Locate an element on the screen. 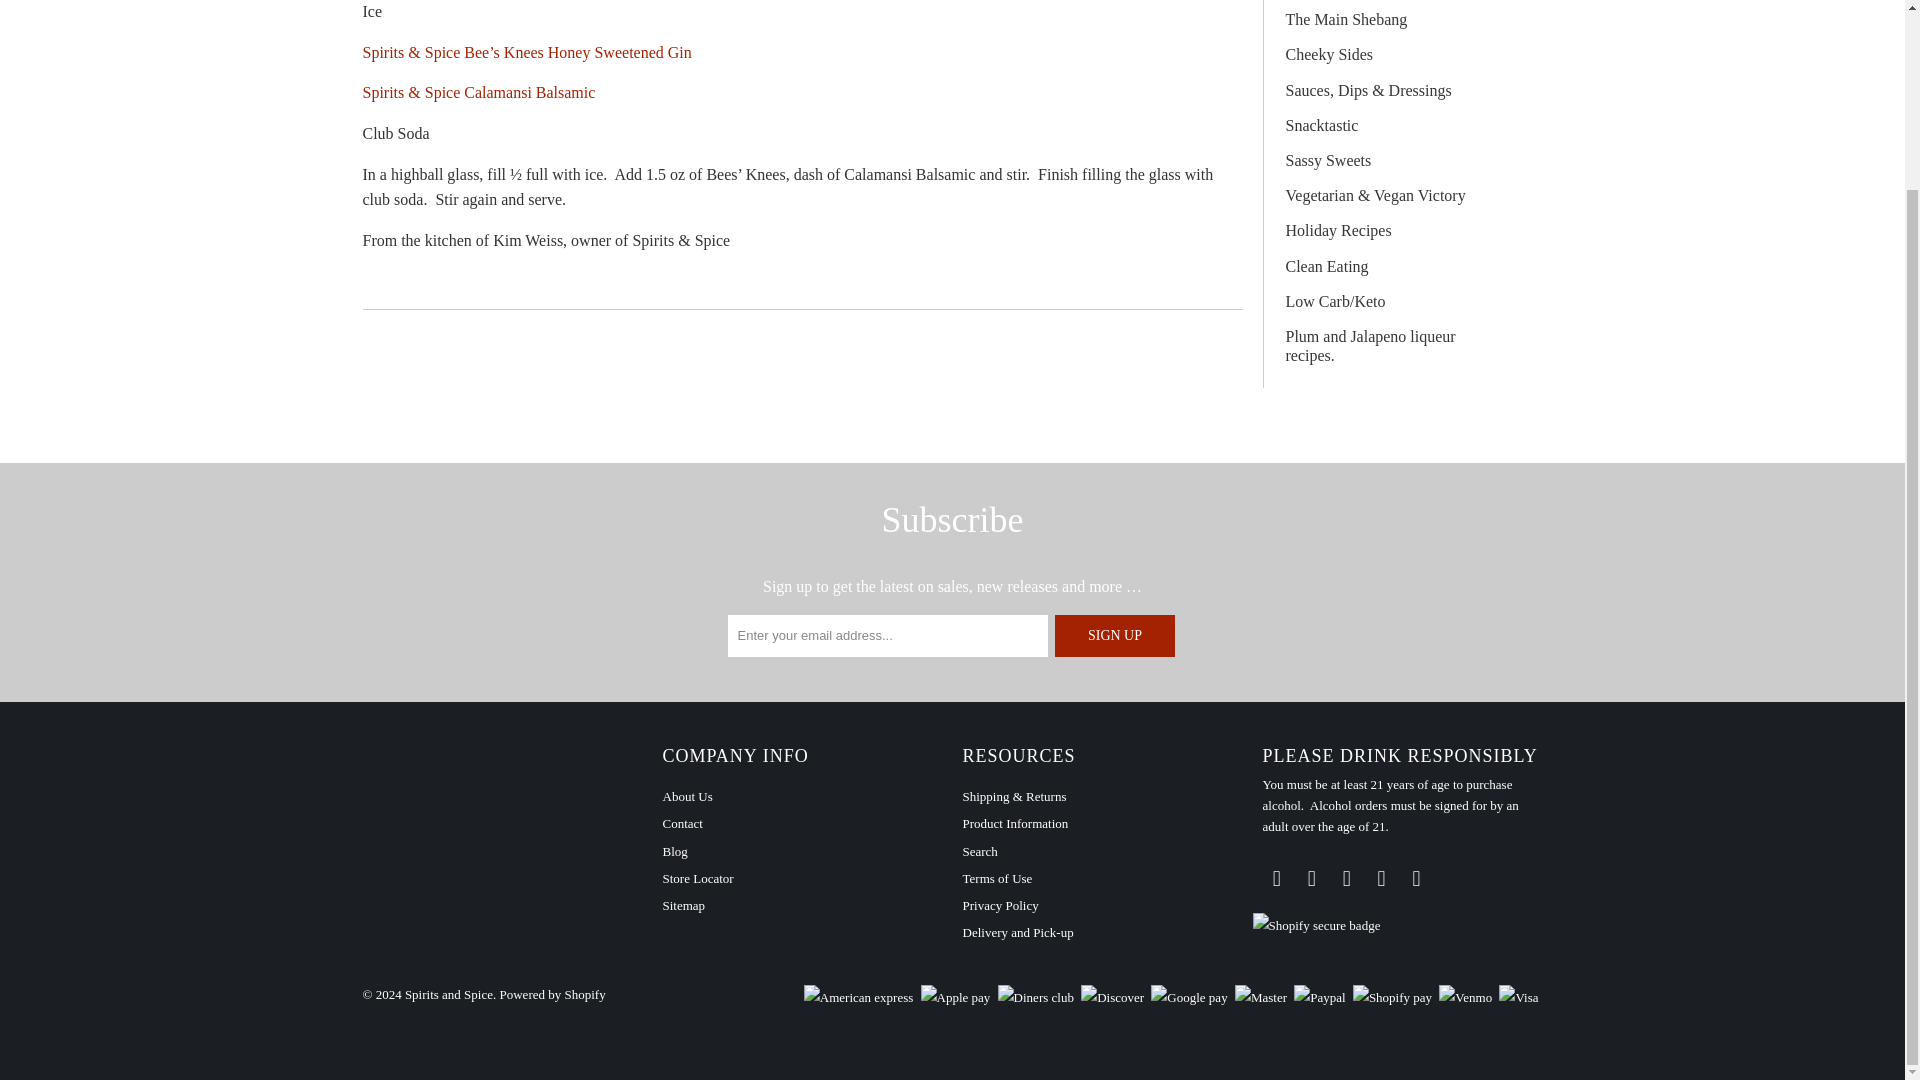 Image resolution: width=1920 pixels, height=1080 pixels. Spirits and Spice on YouTube is located at coordinates (1346, 879).